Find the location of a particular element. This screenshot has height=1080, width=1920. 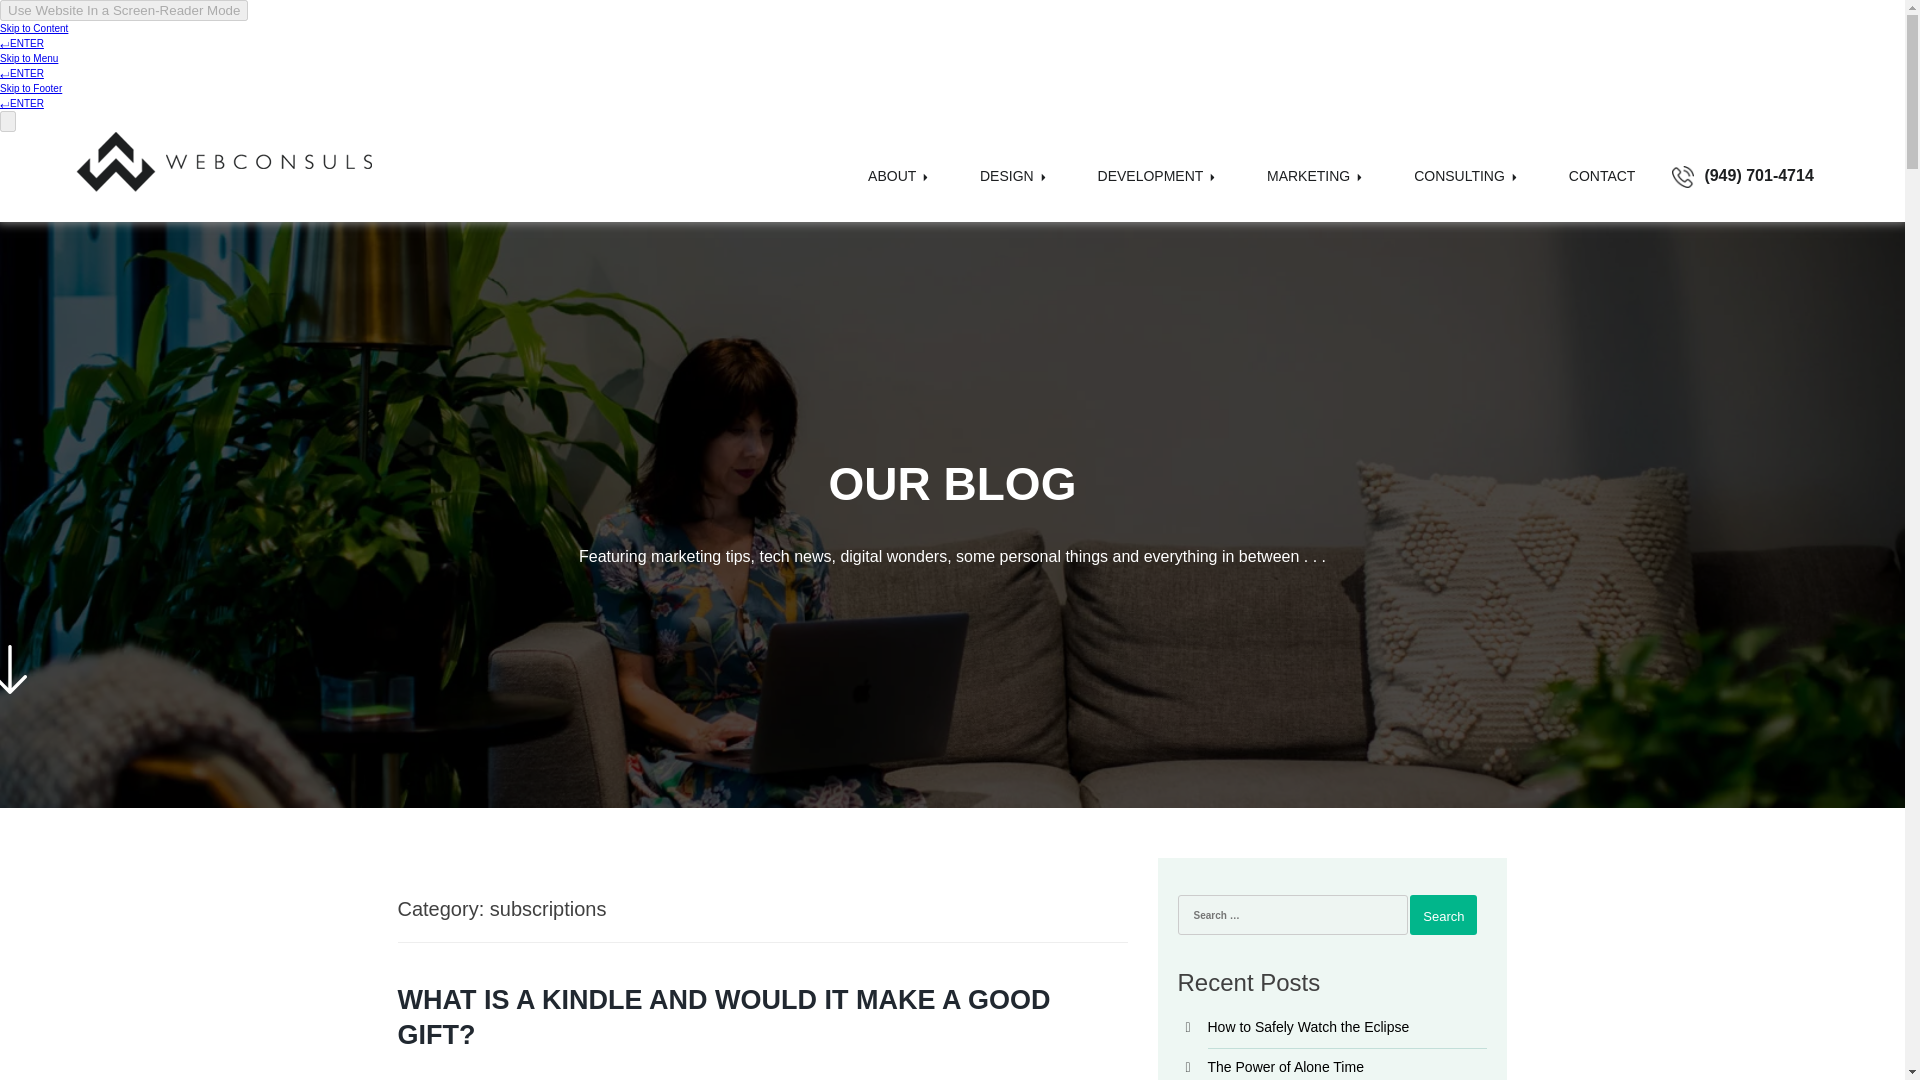

ABOUT is located at coordinates (898, 190).